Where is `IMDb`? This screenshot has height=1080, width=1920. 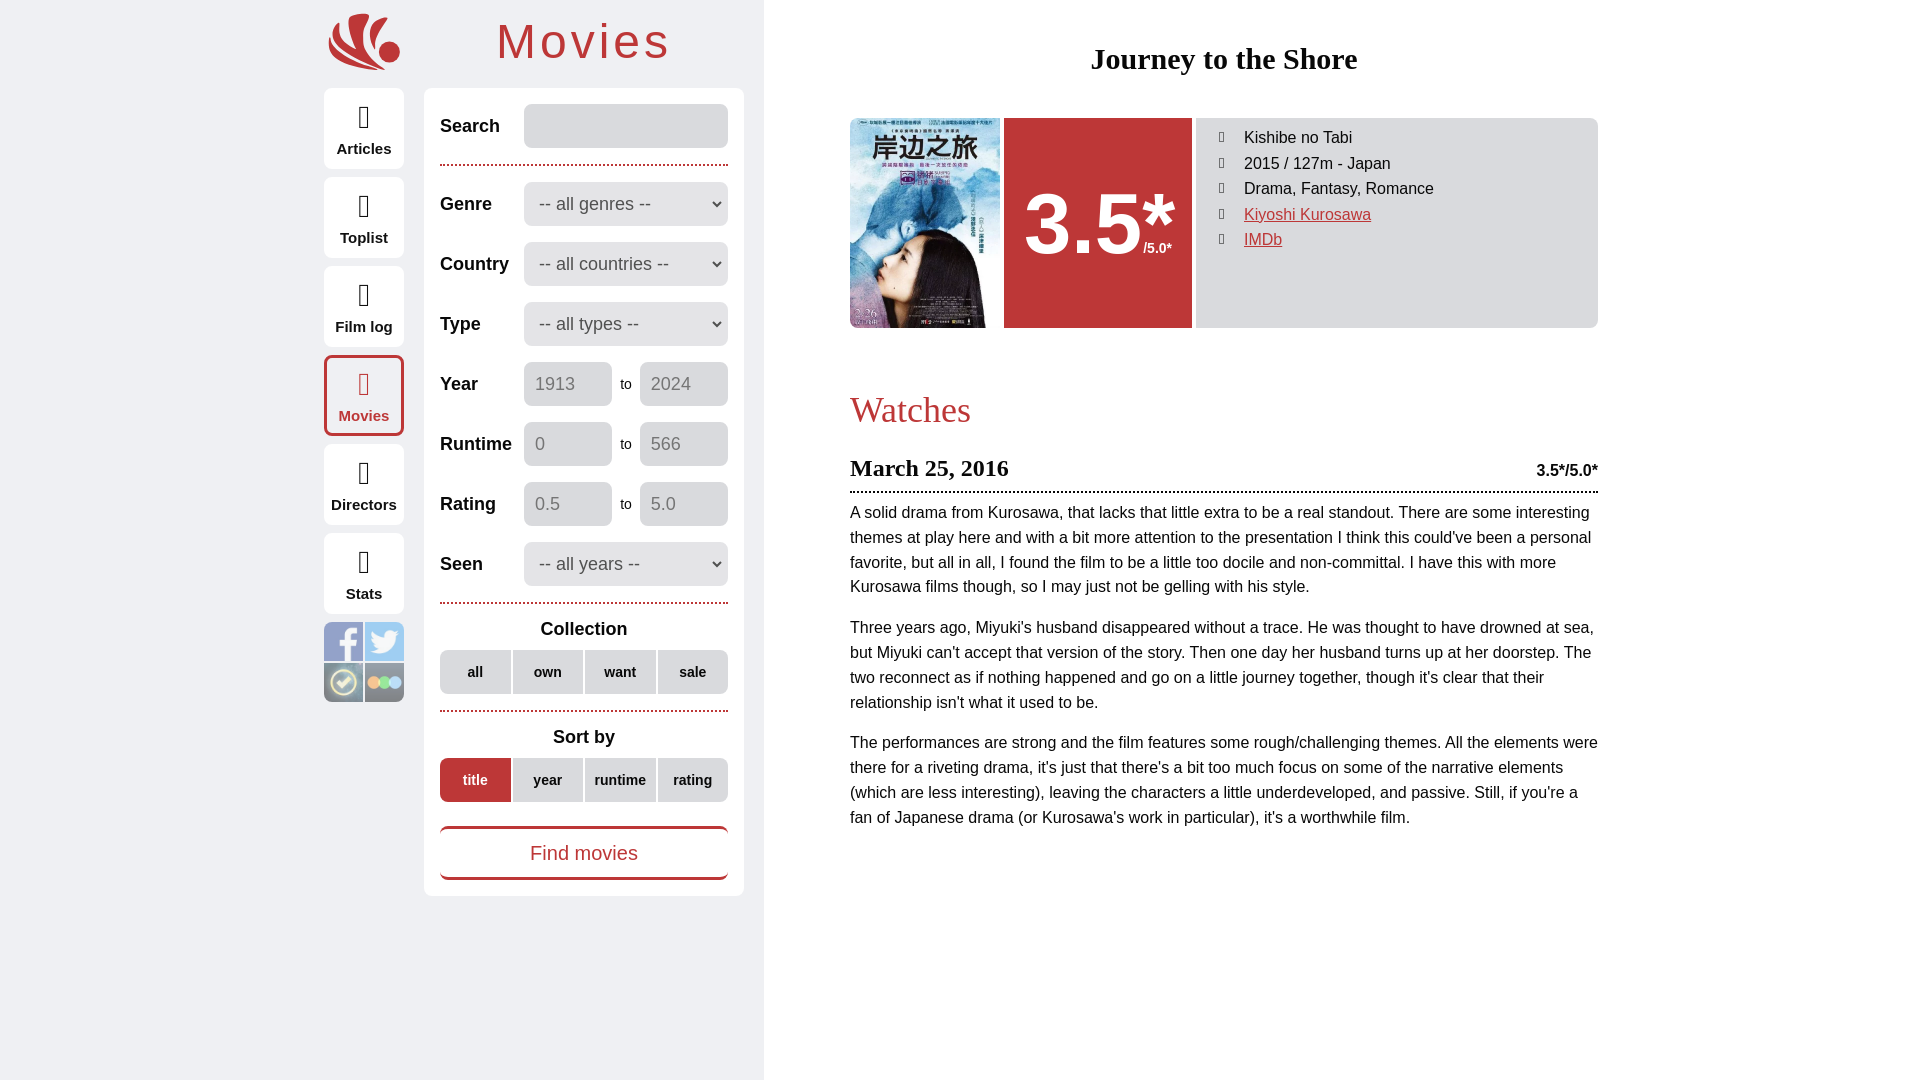 IMDb is located at coordinates (1263, 240).